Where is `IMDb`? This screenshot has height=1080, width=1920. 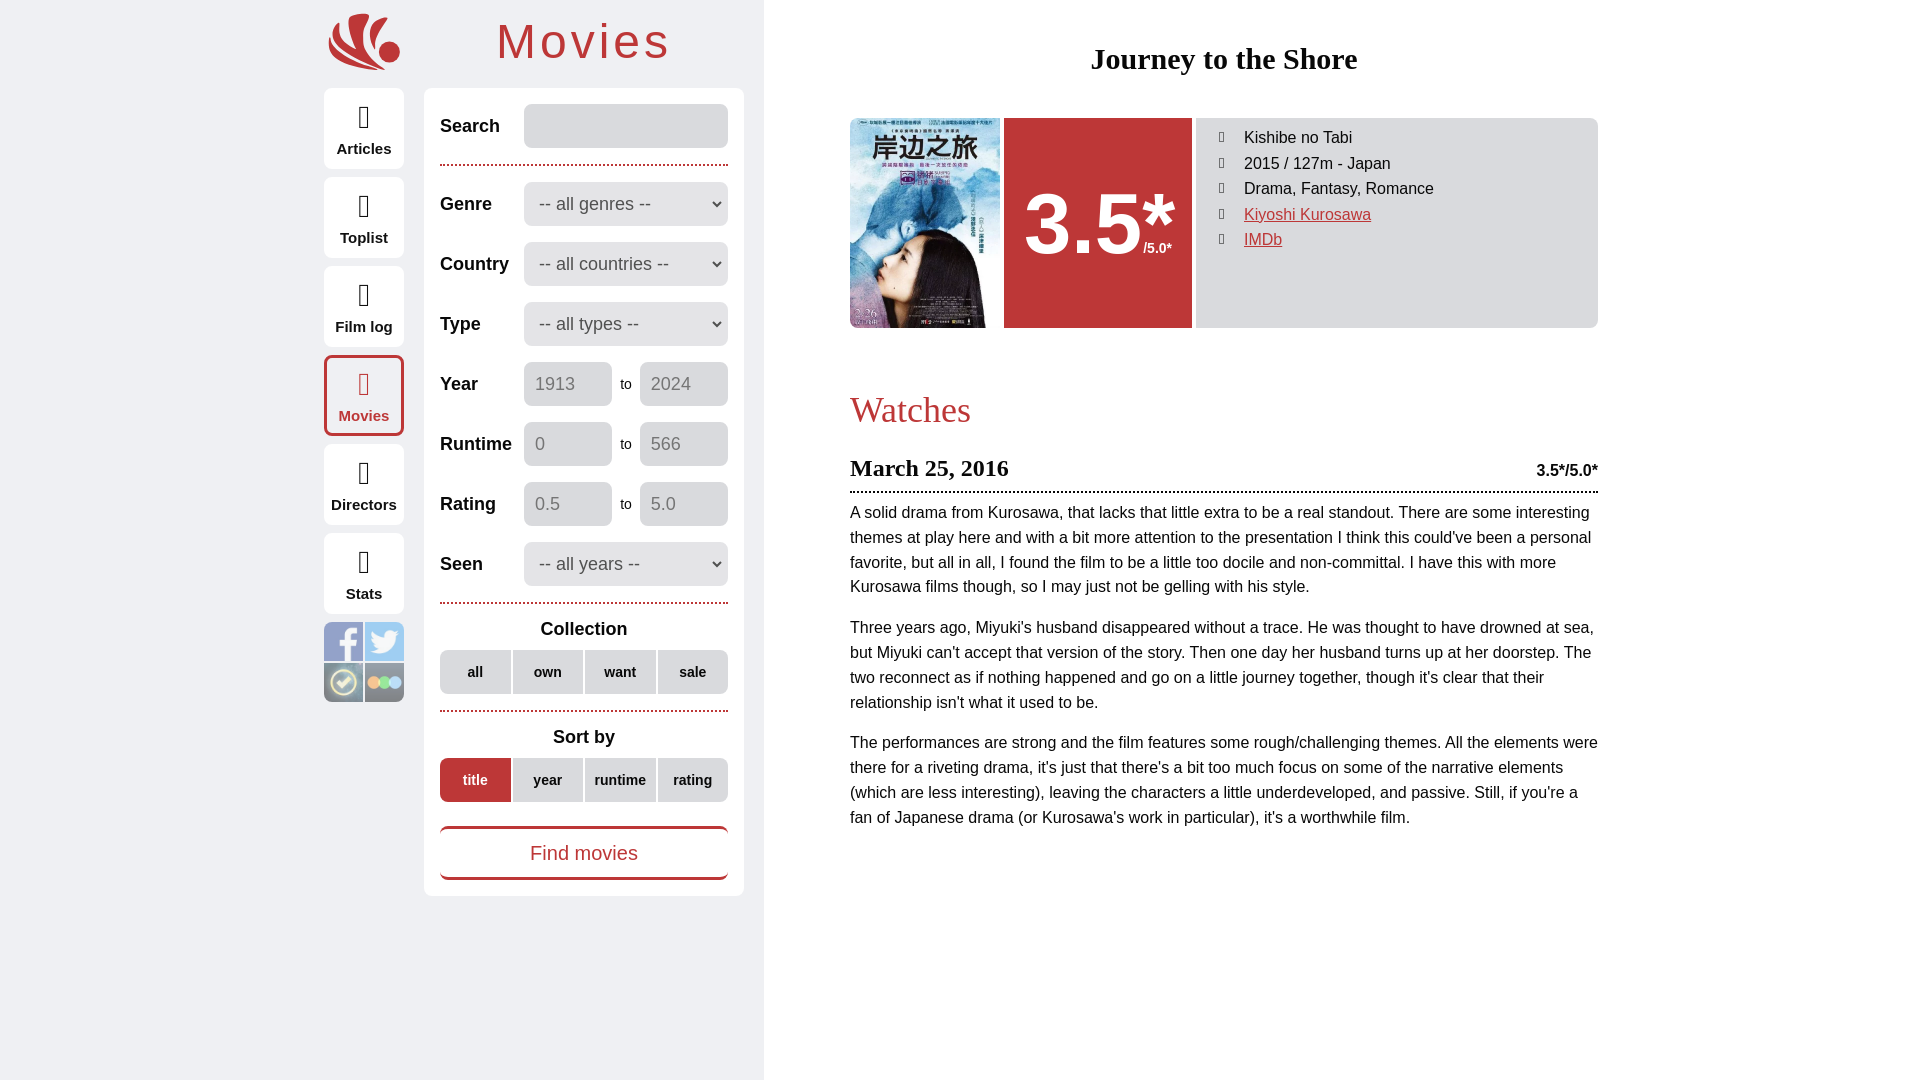 IMDb is located at coordinates (1263, 240).